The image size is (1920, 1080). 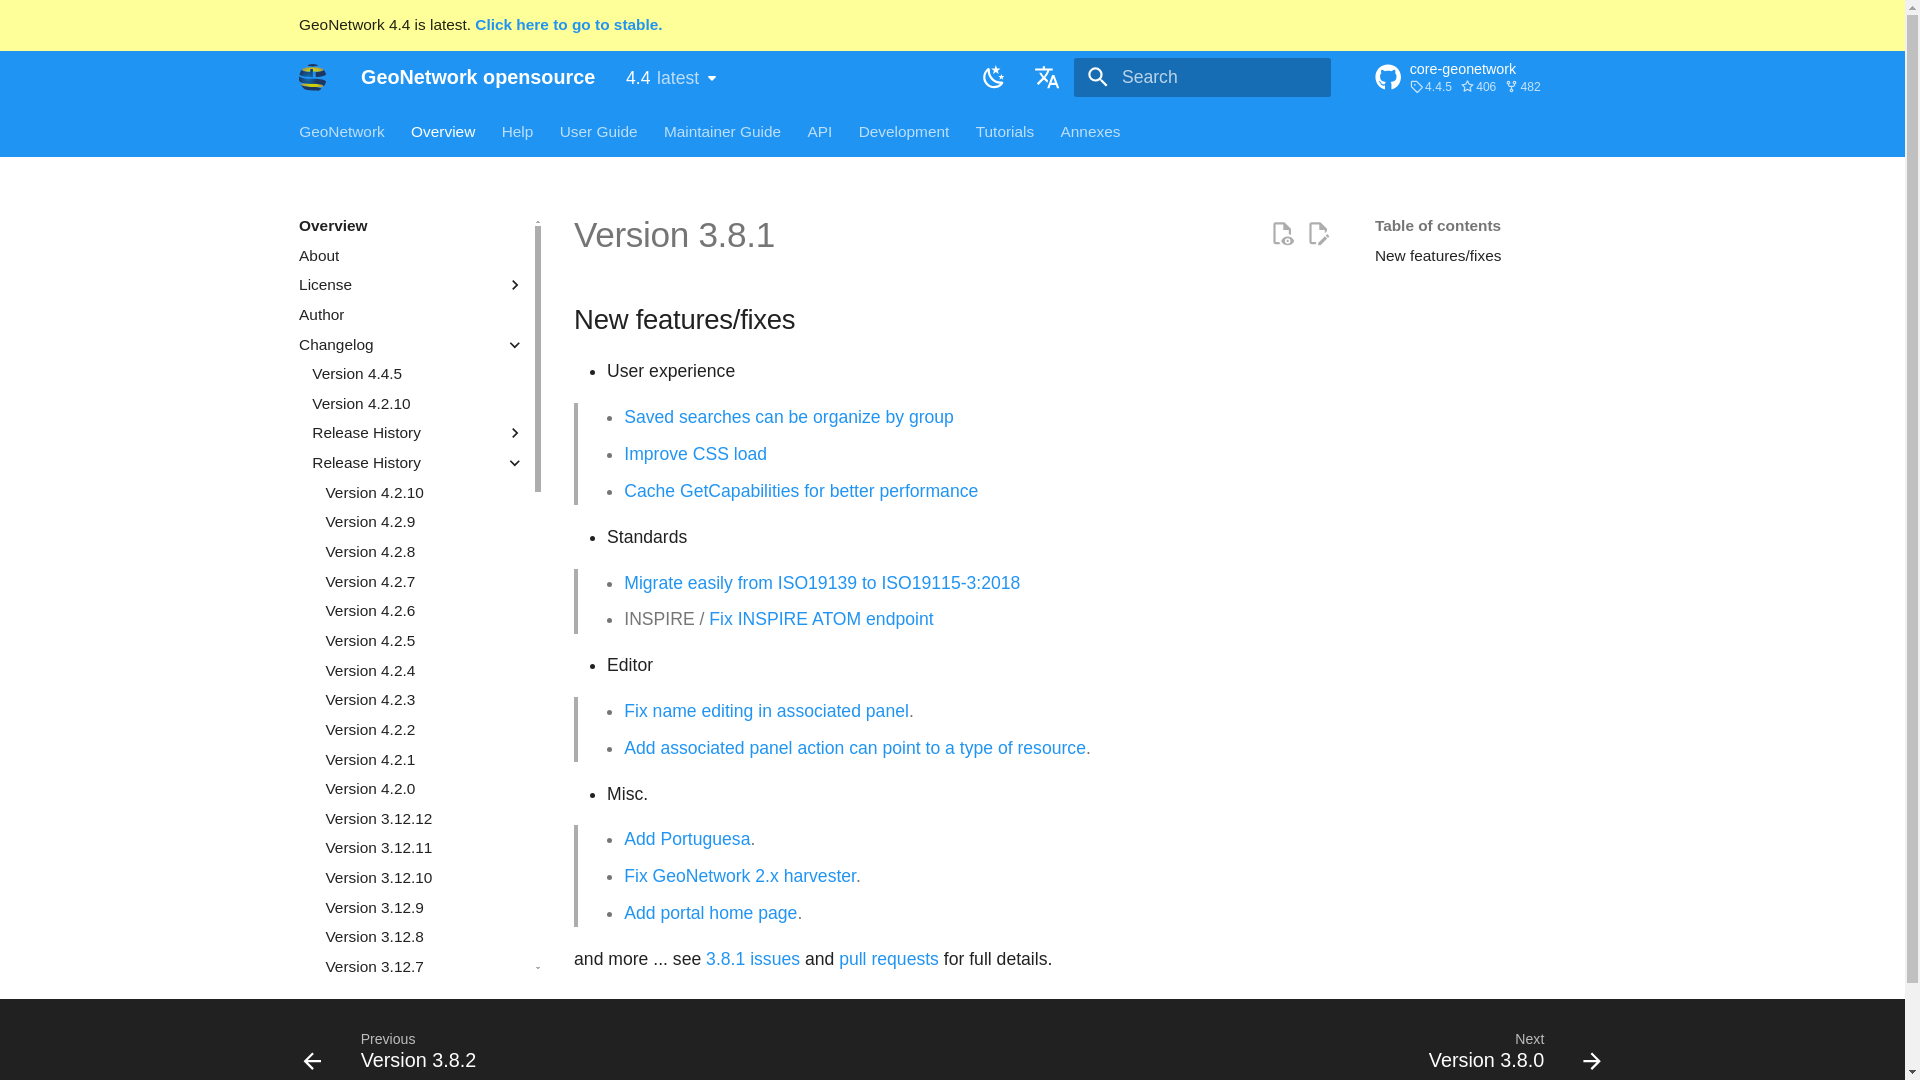 What do you see at coordinates (598, 130) in the screenshot?
I see `User Guide` at bounding box center [598, 130].